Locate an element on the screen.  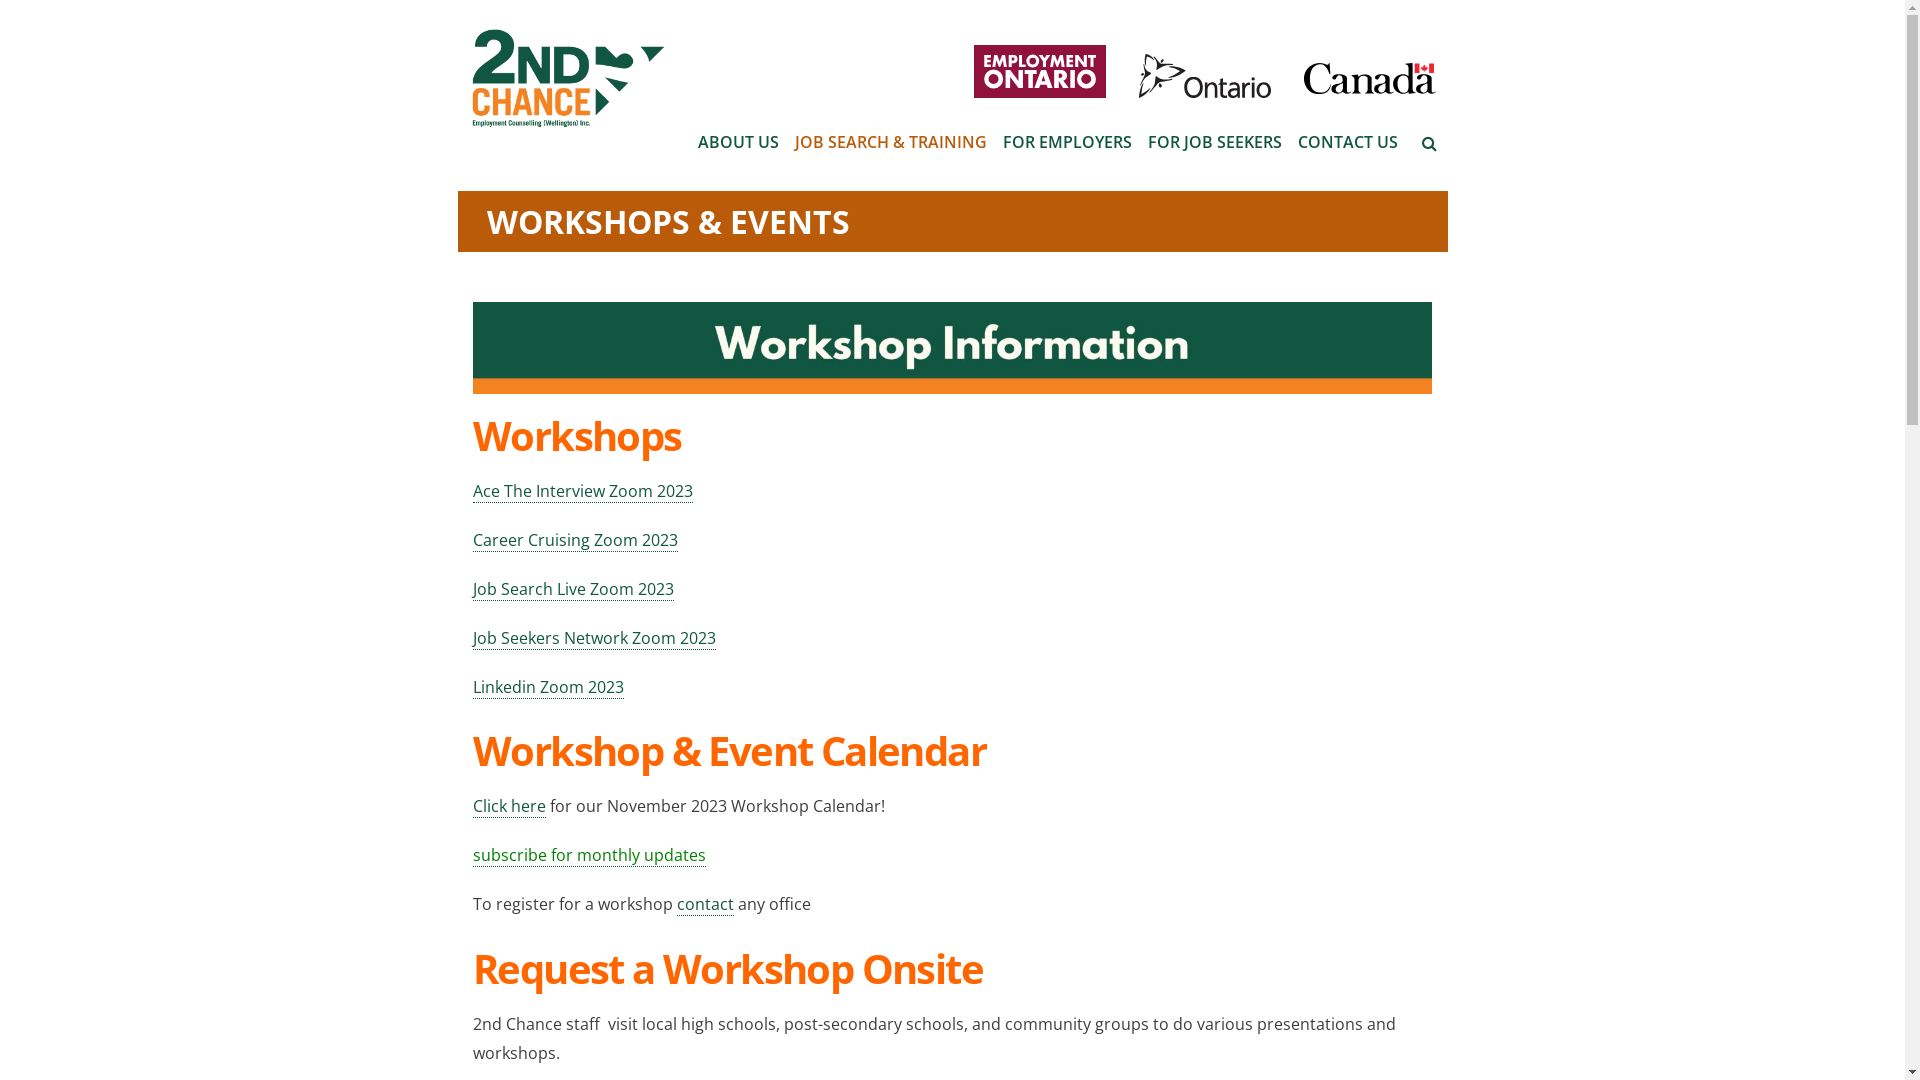
Job Search Live Zoom 2023 is located at coordinates (574, 590).